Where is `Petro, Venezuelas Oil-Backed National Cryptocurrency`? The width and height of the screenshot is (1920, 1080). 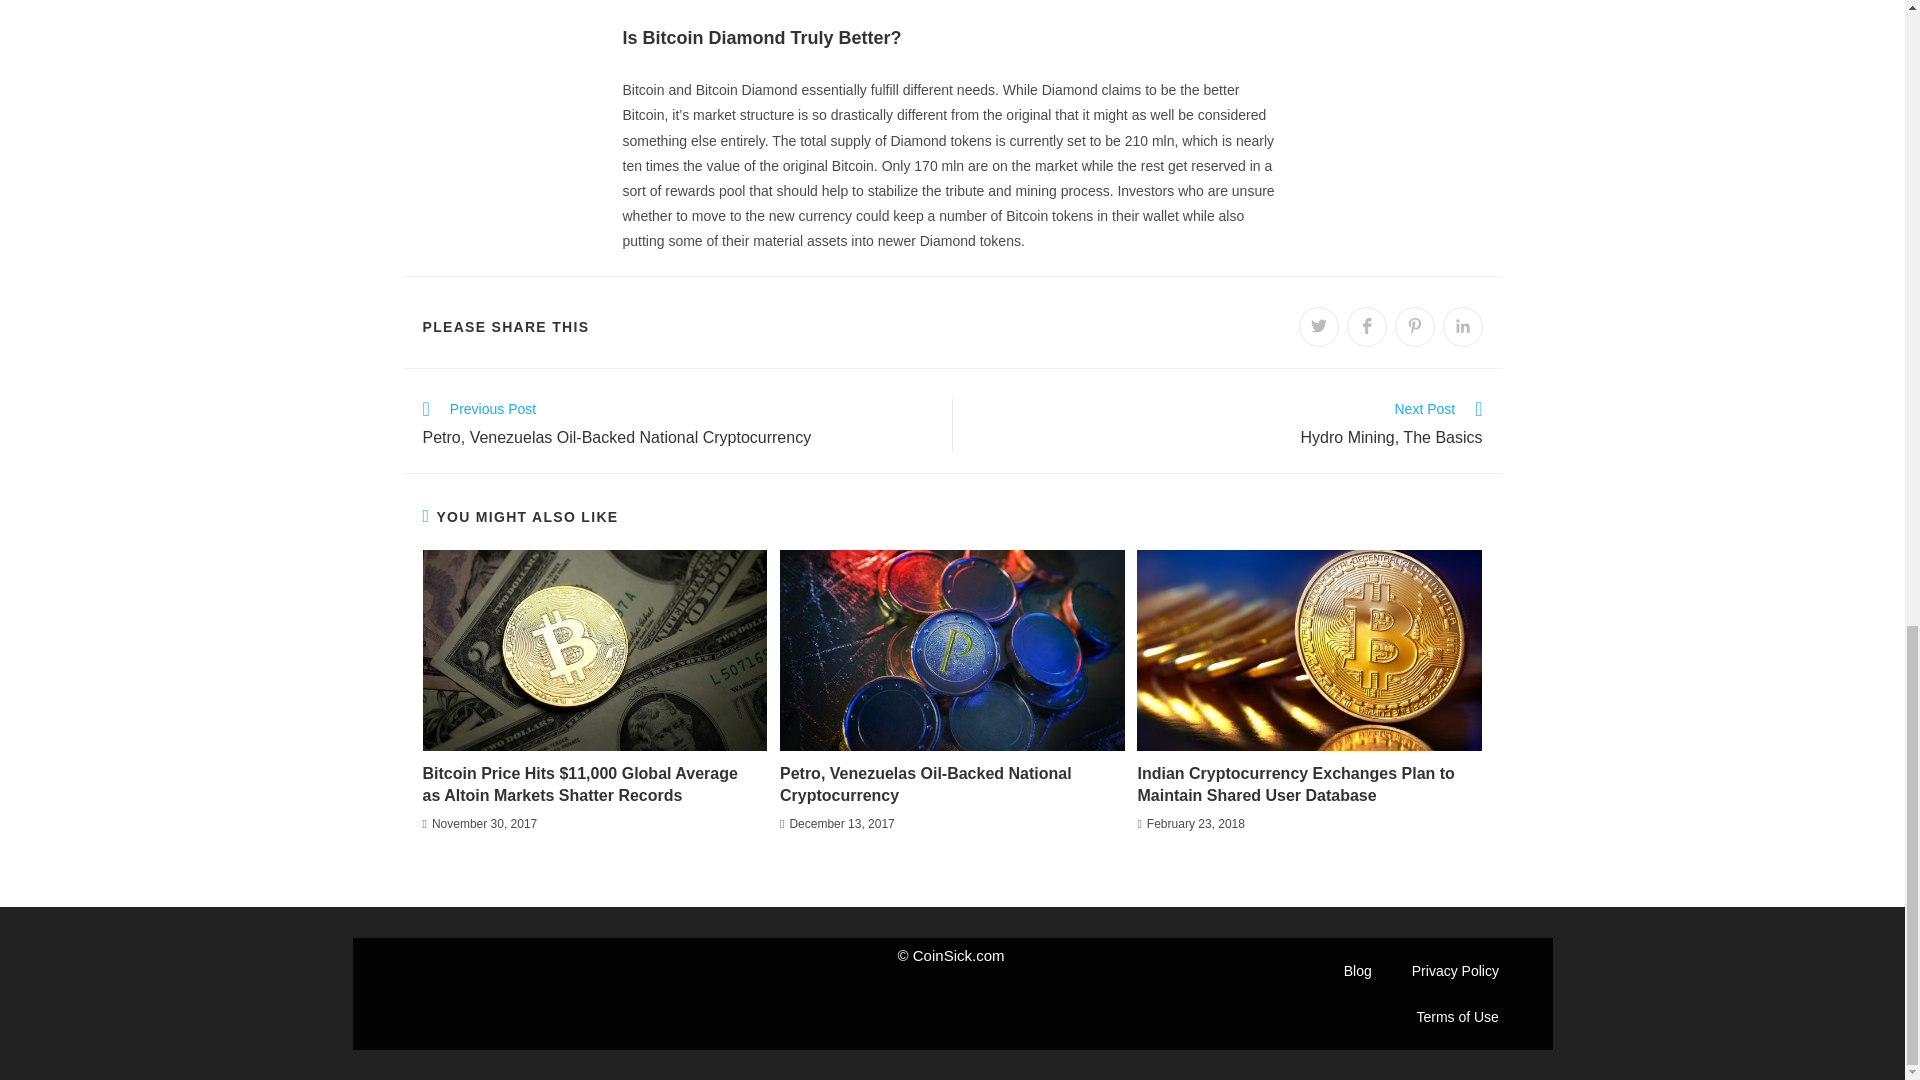 Petro, Venezuelas Oil-Backed National Cryptocurrency is located at coordinates (1455, 970).